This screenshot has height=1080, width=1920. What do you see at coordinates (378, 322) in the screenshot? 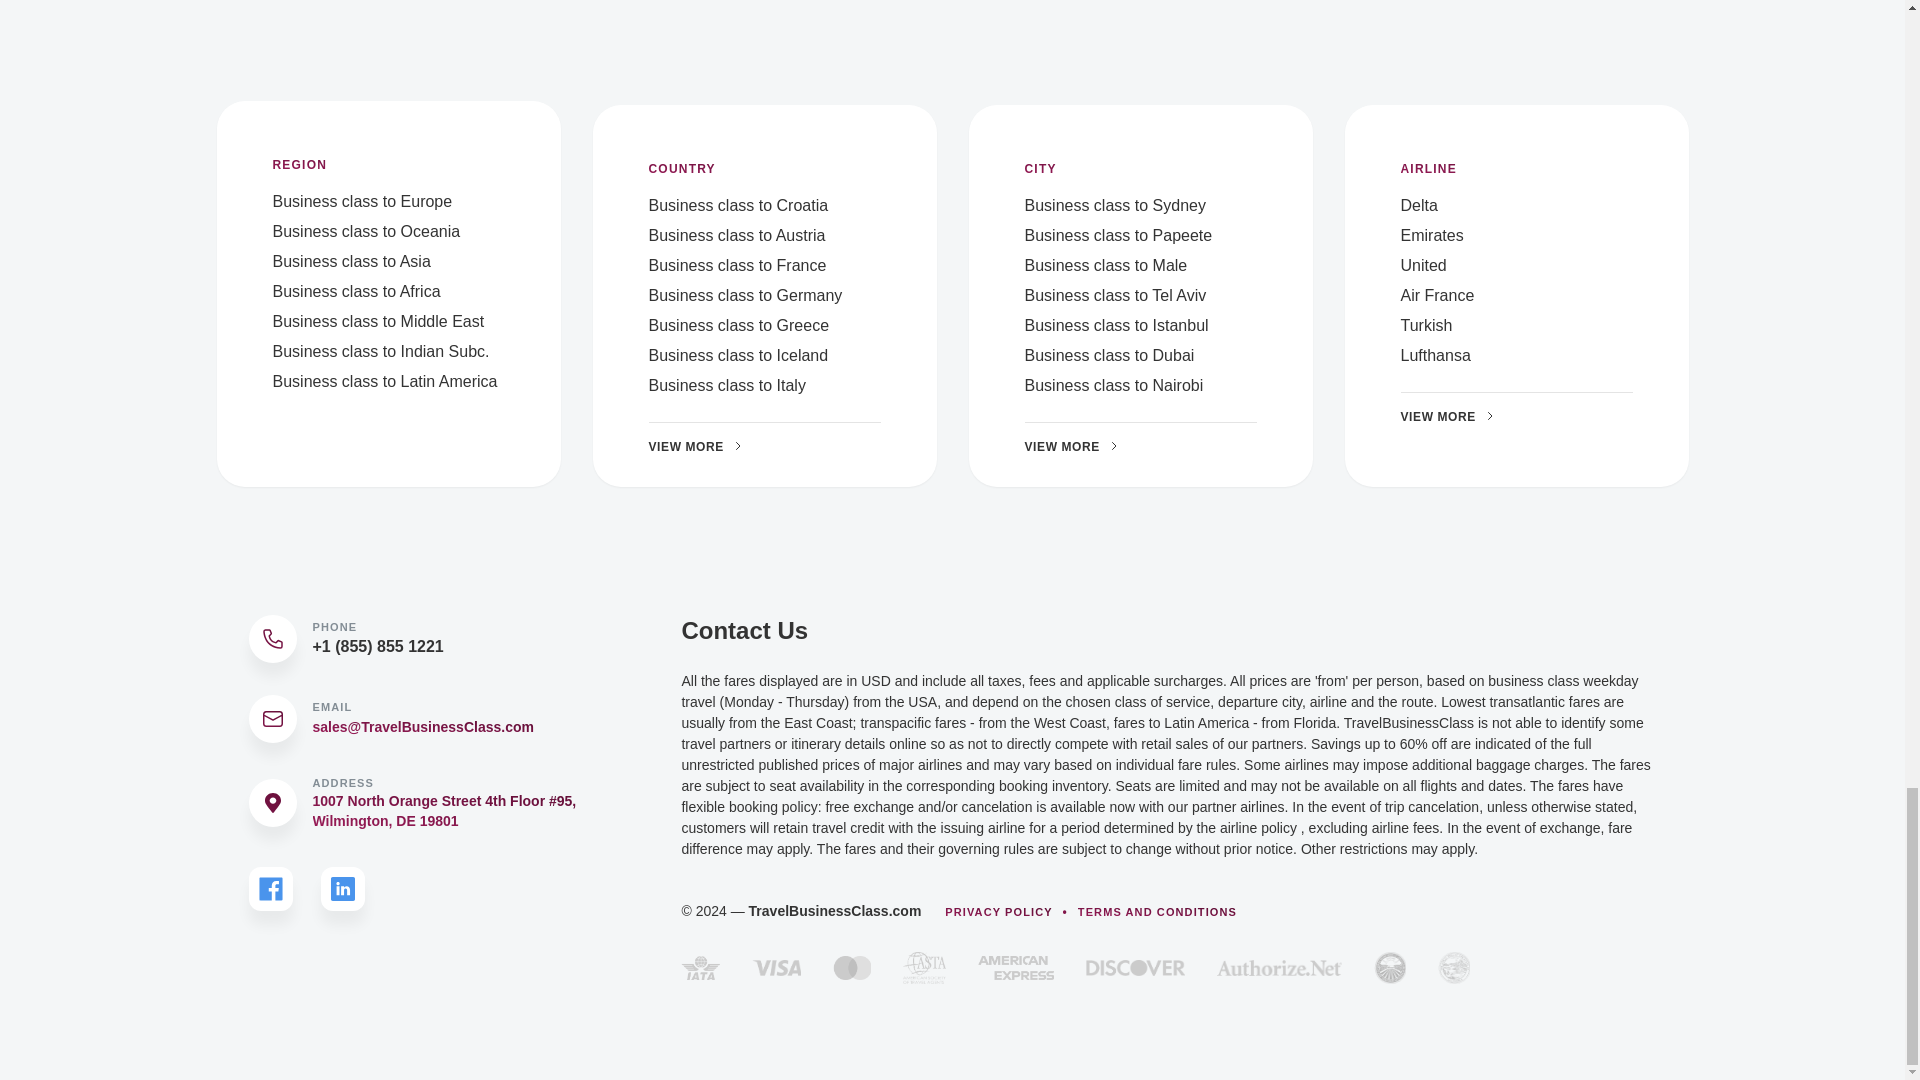
I see `Business class flights to Middle East` at bounding box center [378, 322].